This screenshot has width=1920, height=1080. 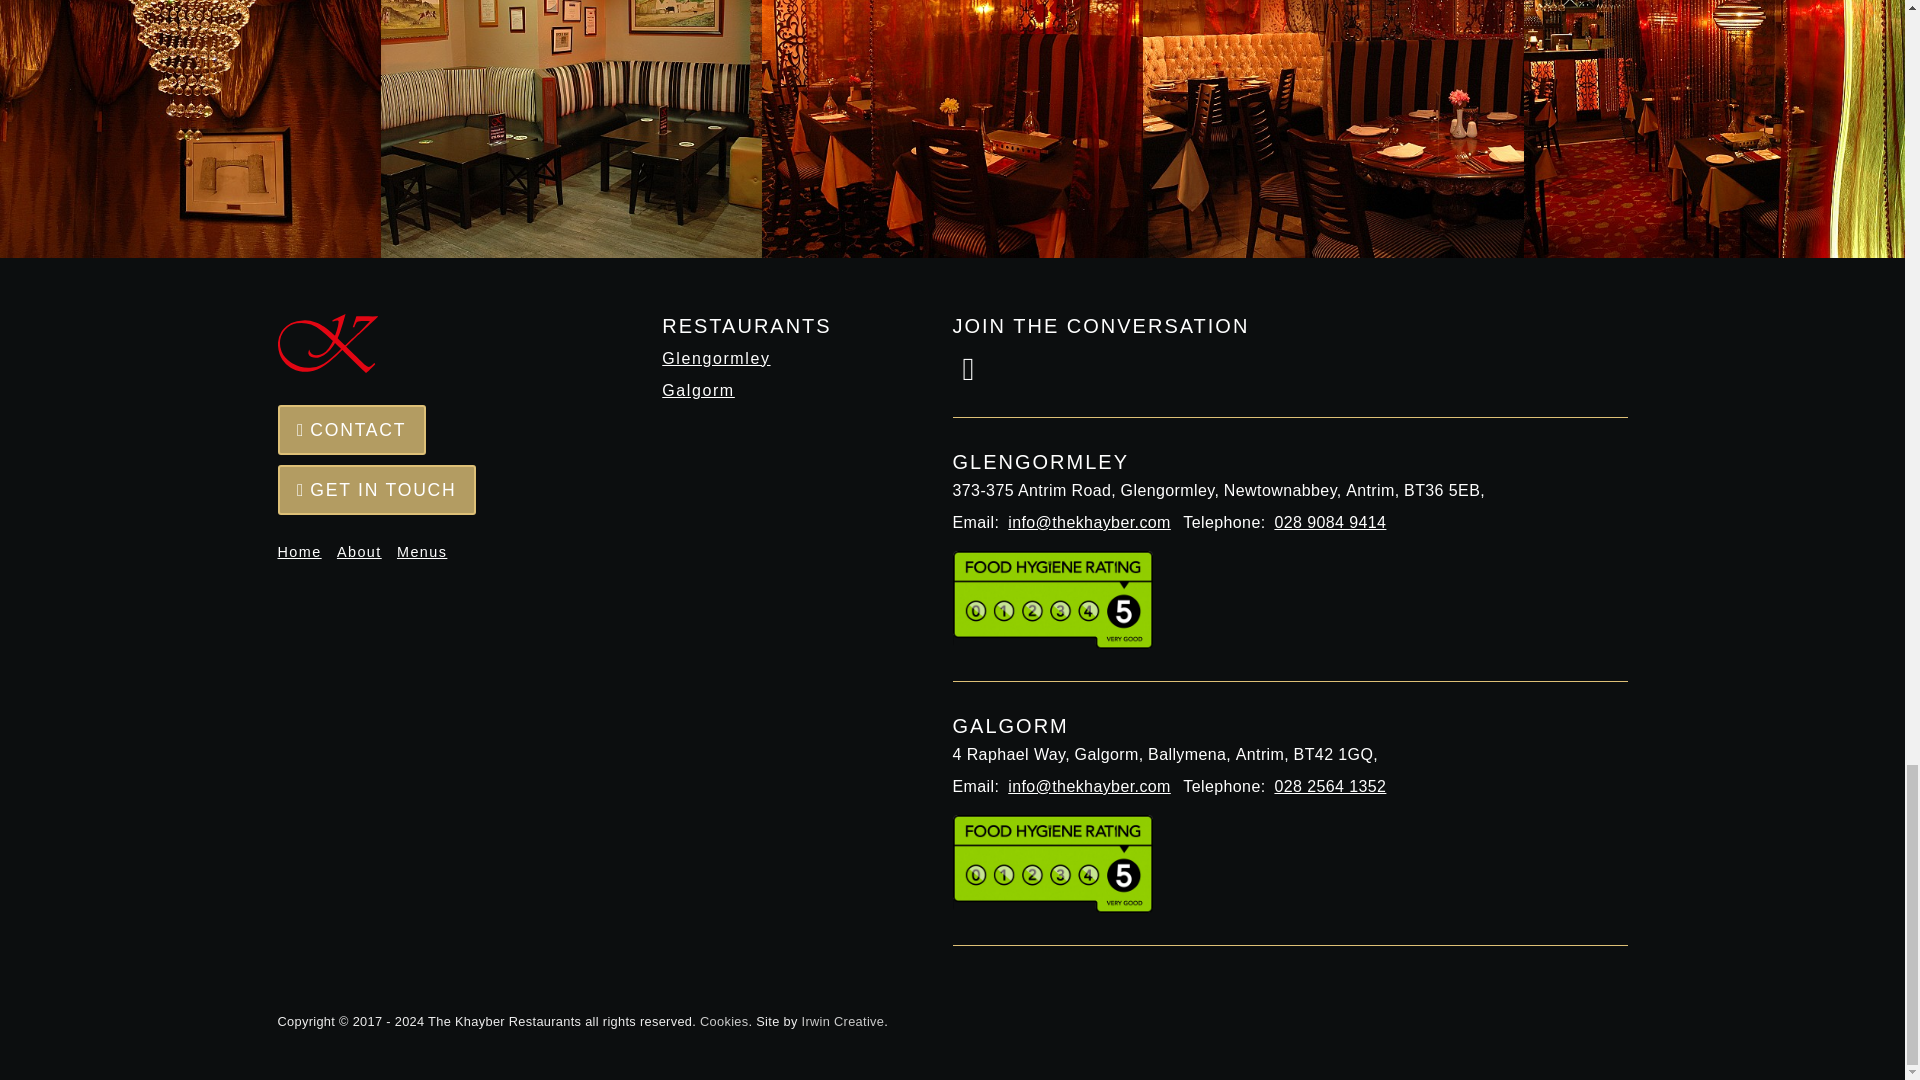 What do you see at coordinates (305, 552) in the screenshot?
I see `Home` at bounding box center [305, 552].